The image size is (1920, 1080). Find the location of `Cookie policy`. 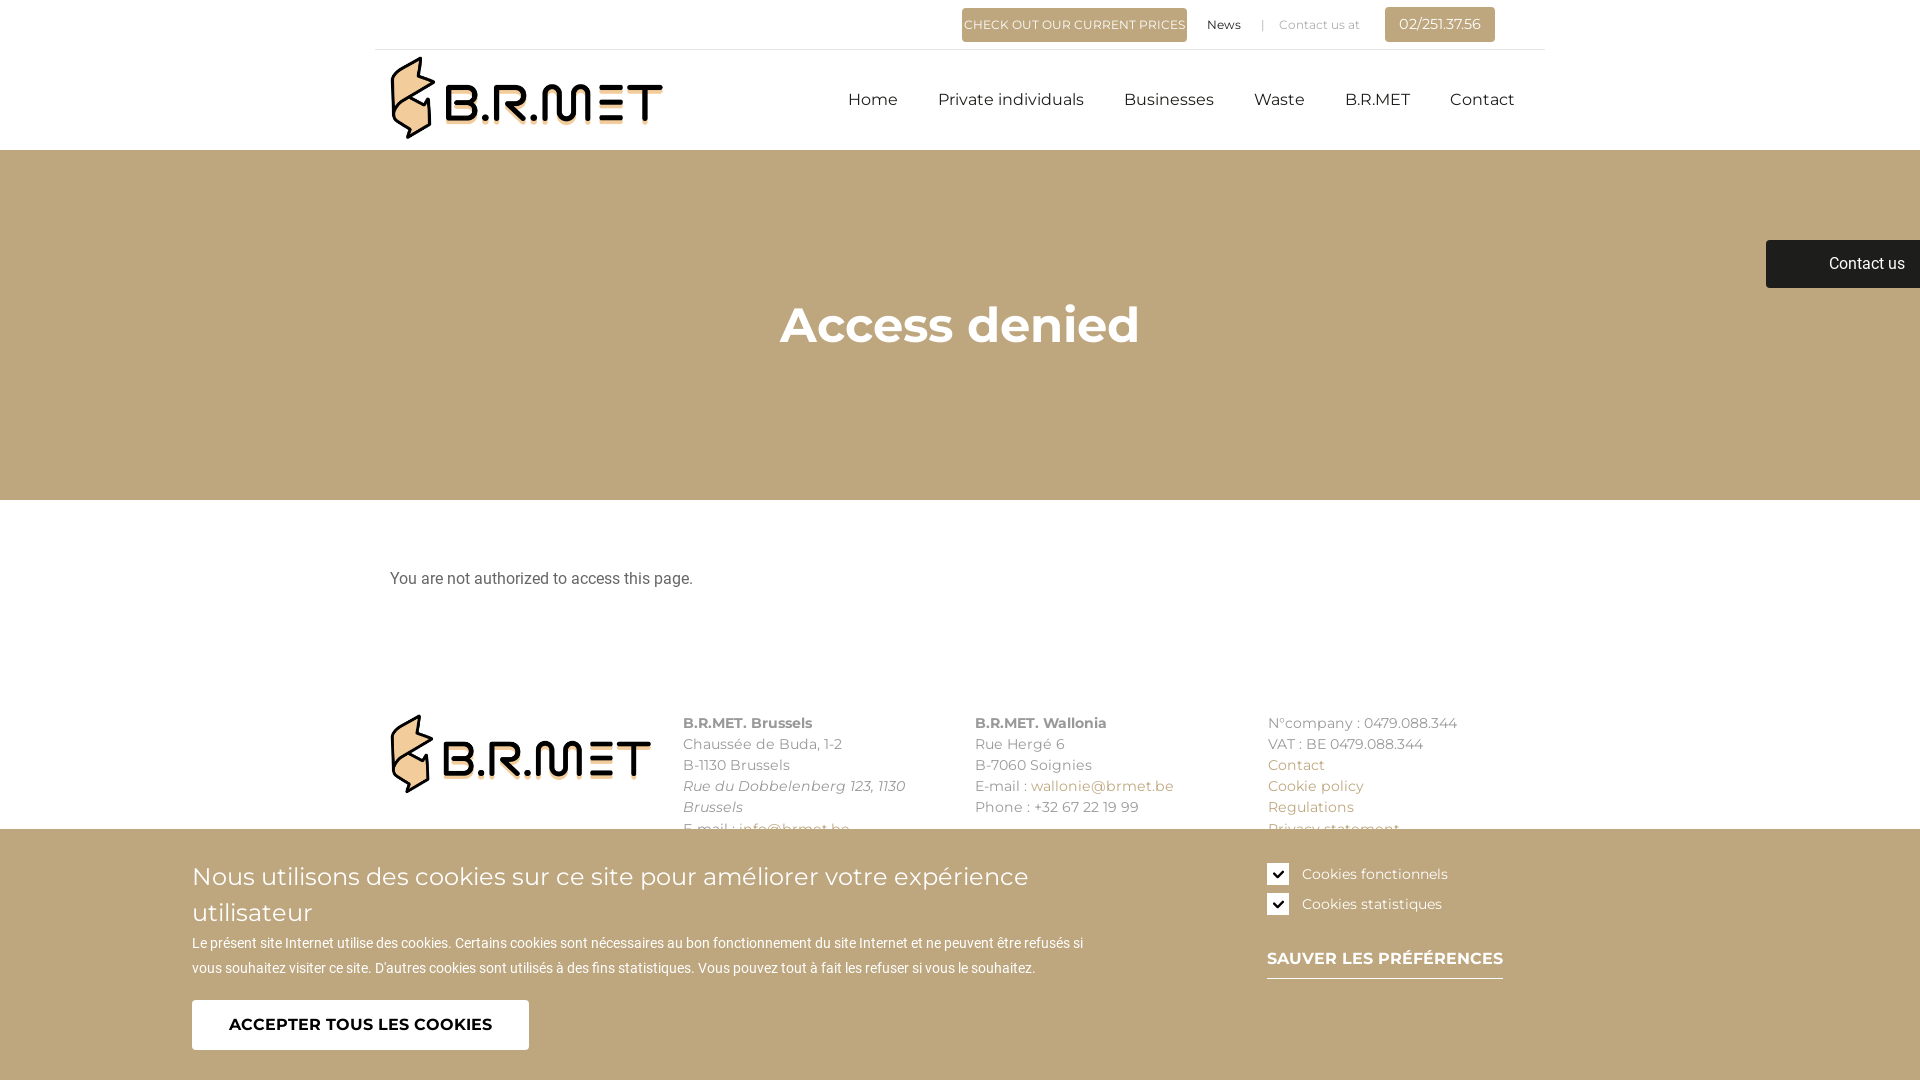

Cookie policy is located at coordinates (1316, 786).